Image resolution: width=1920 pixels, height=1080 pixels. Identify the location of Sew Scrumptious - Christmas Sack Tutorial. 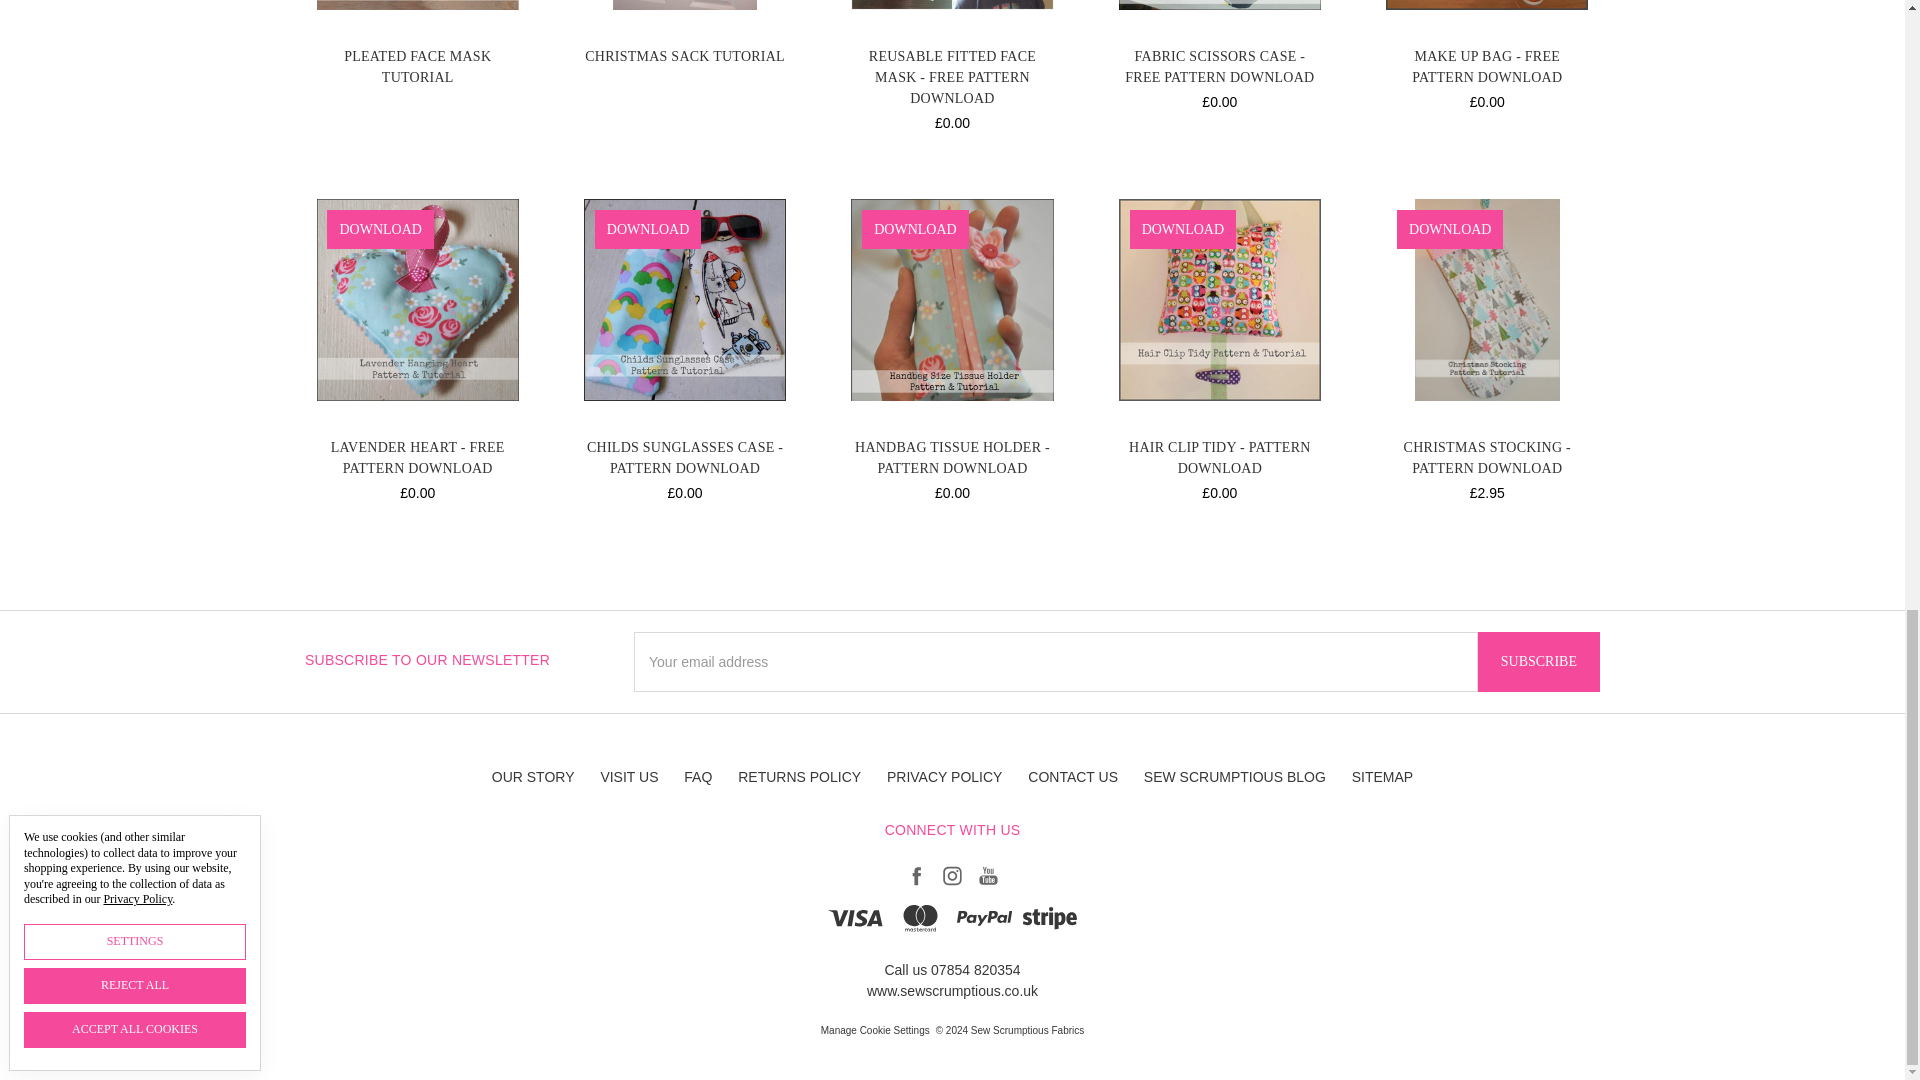
(684, 4).